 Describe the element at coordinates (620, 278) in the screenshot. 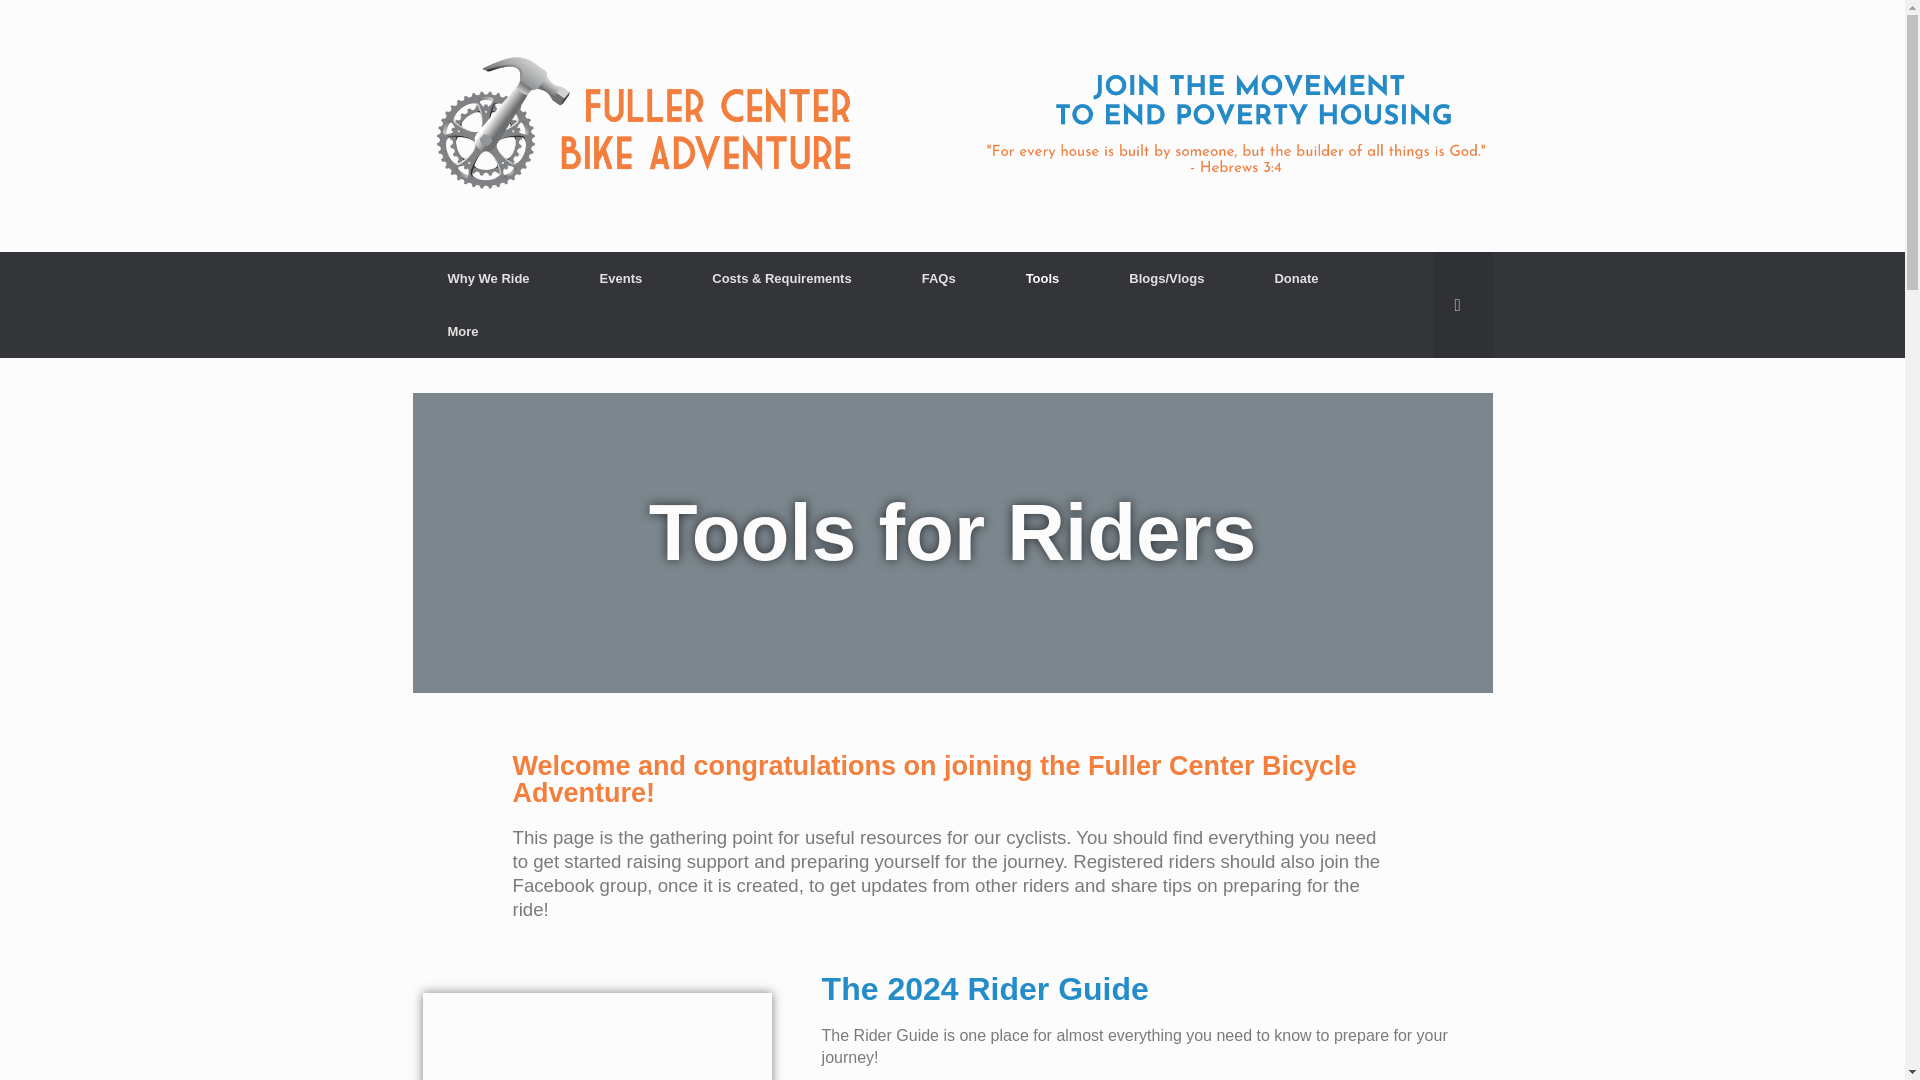

I see `Events` at that location.